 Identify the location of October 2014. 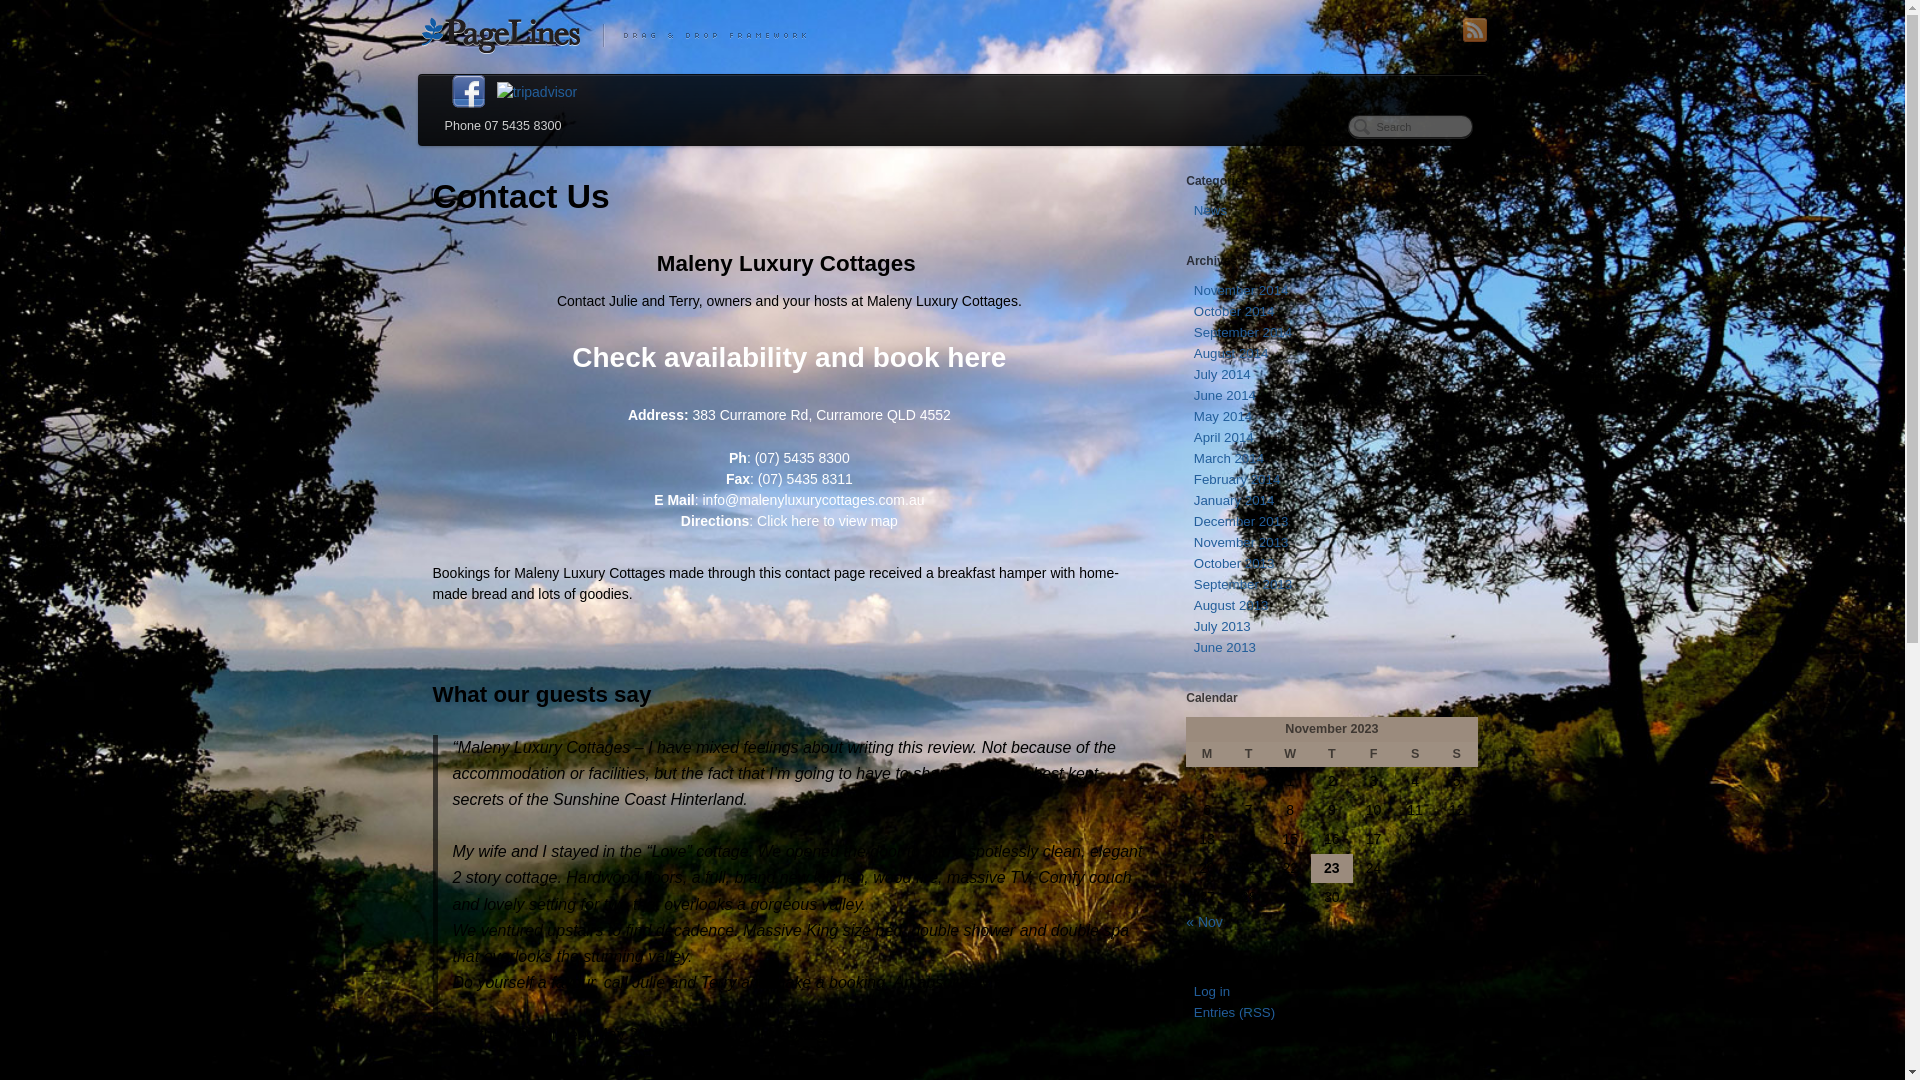
(1234, 312).